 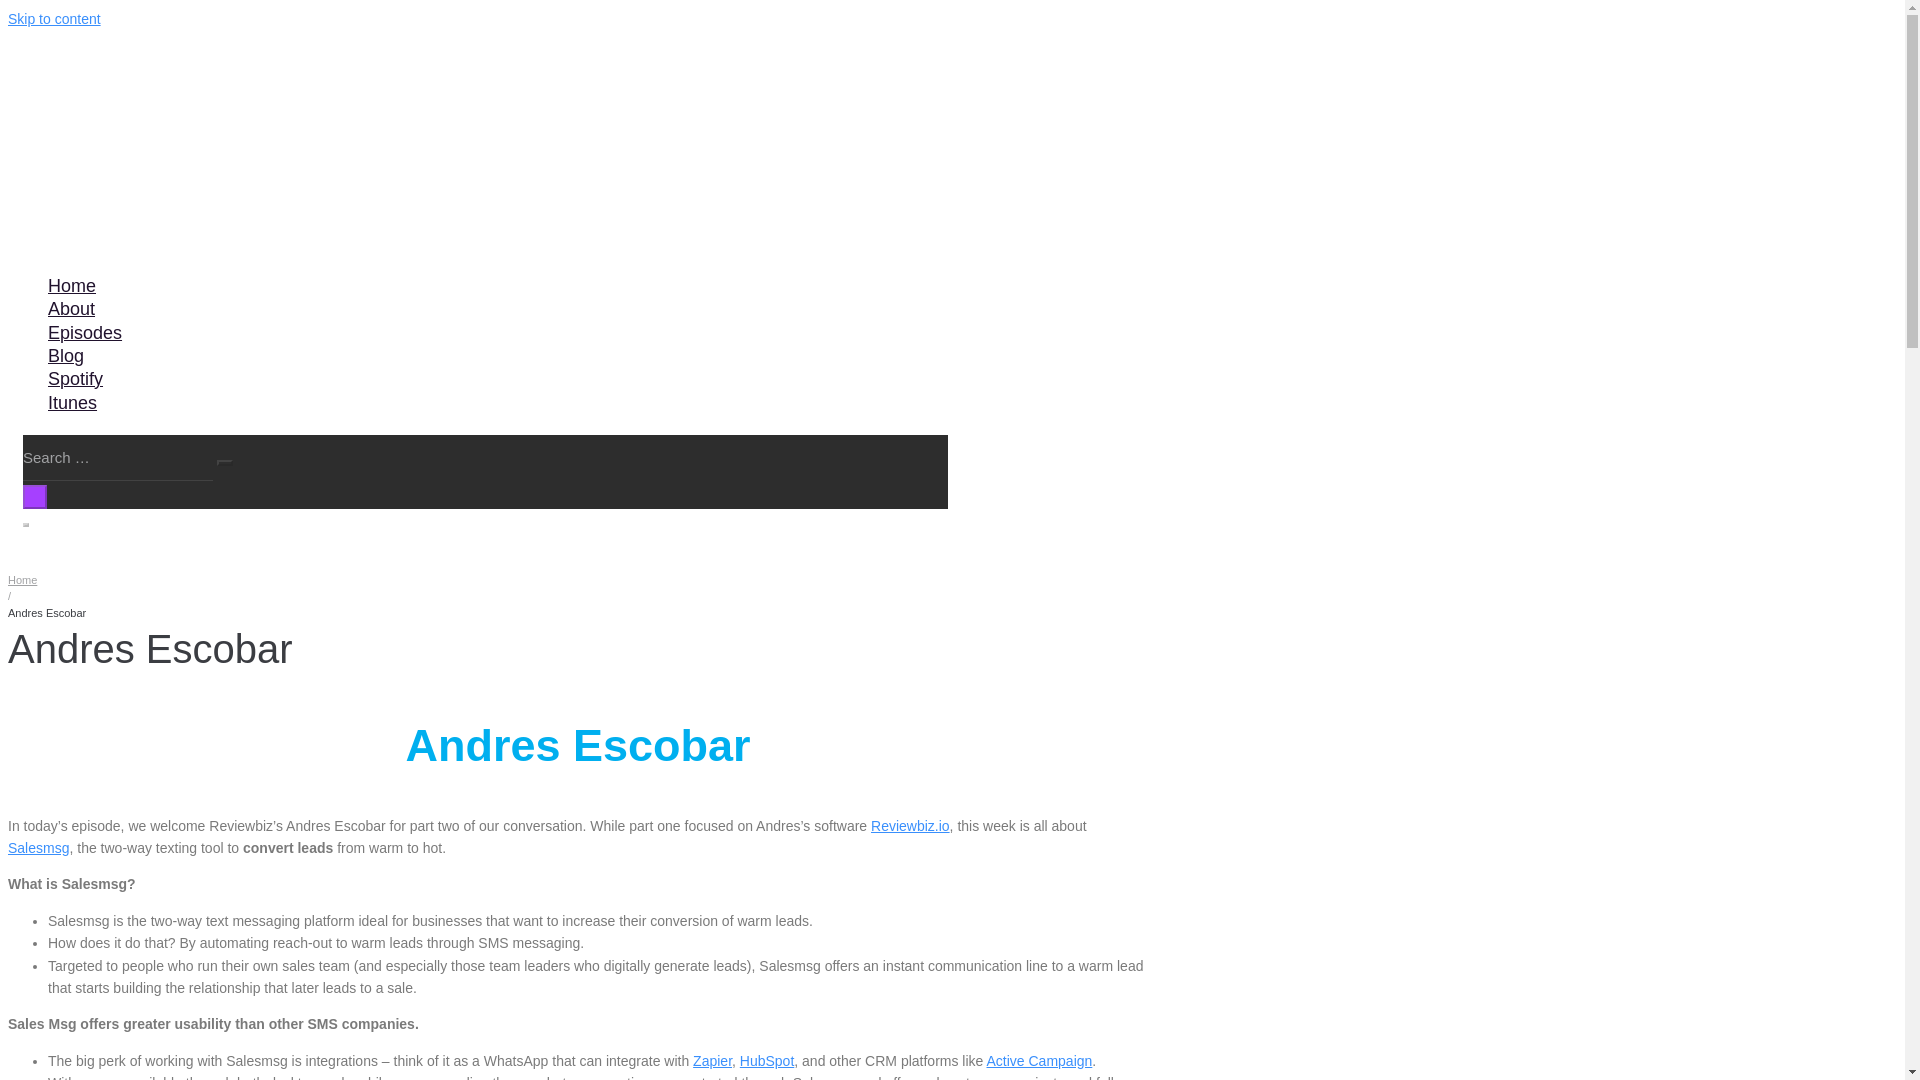 I want to click on Salesmsg, so click(x=38, y=848).